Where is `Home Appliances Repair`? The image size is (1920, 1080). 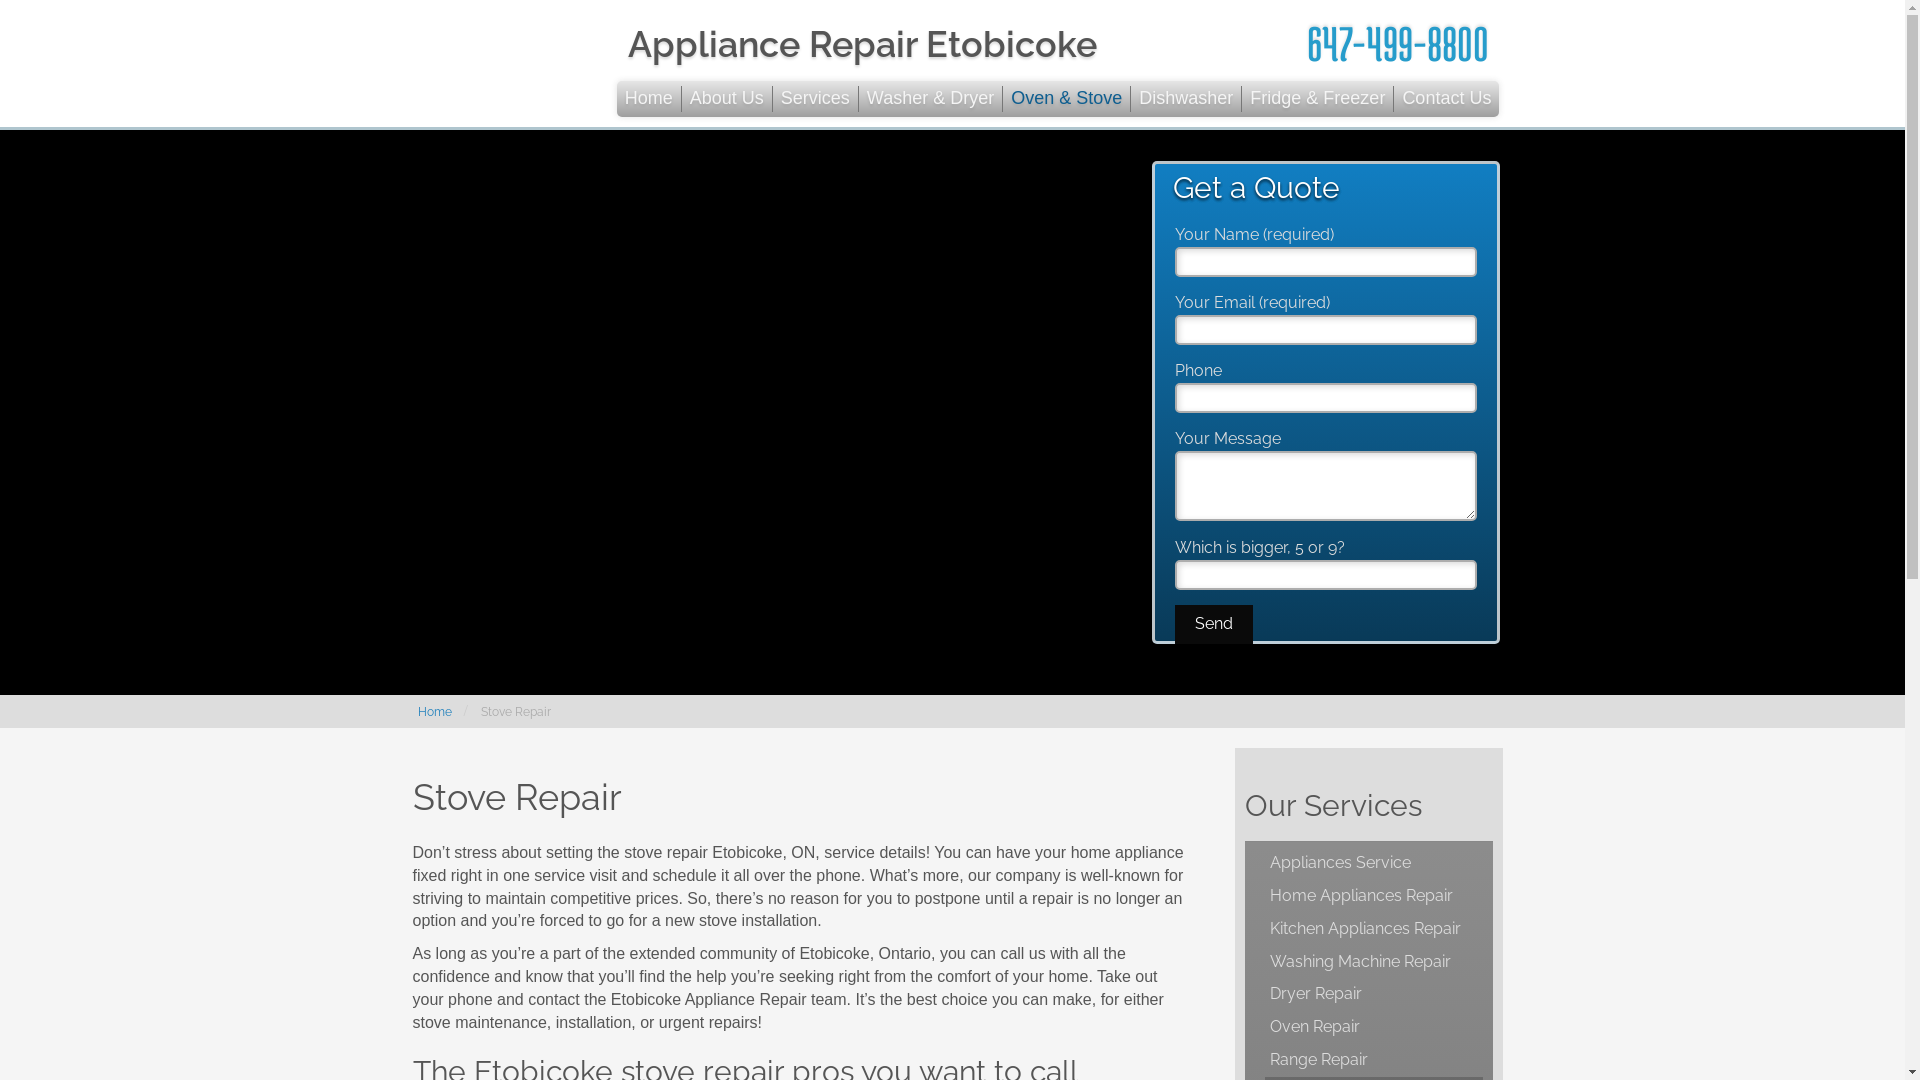 Home Appliances Repair is located at coordinates (1374, 896).